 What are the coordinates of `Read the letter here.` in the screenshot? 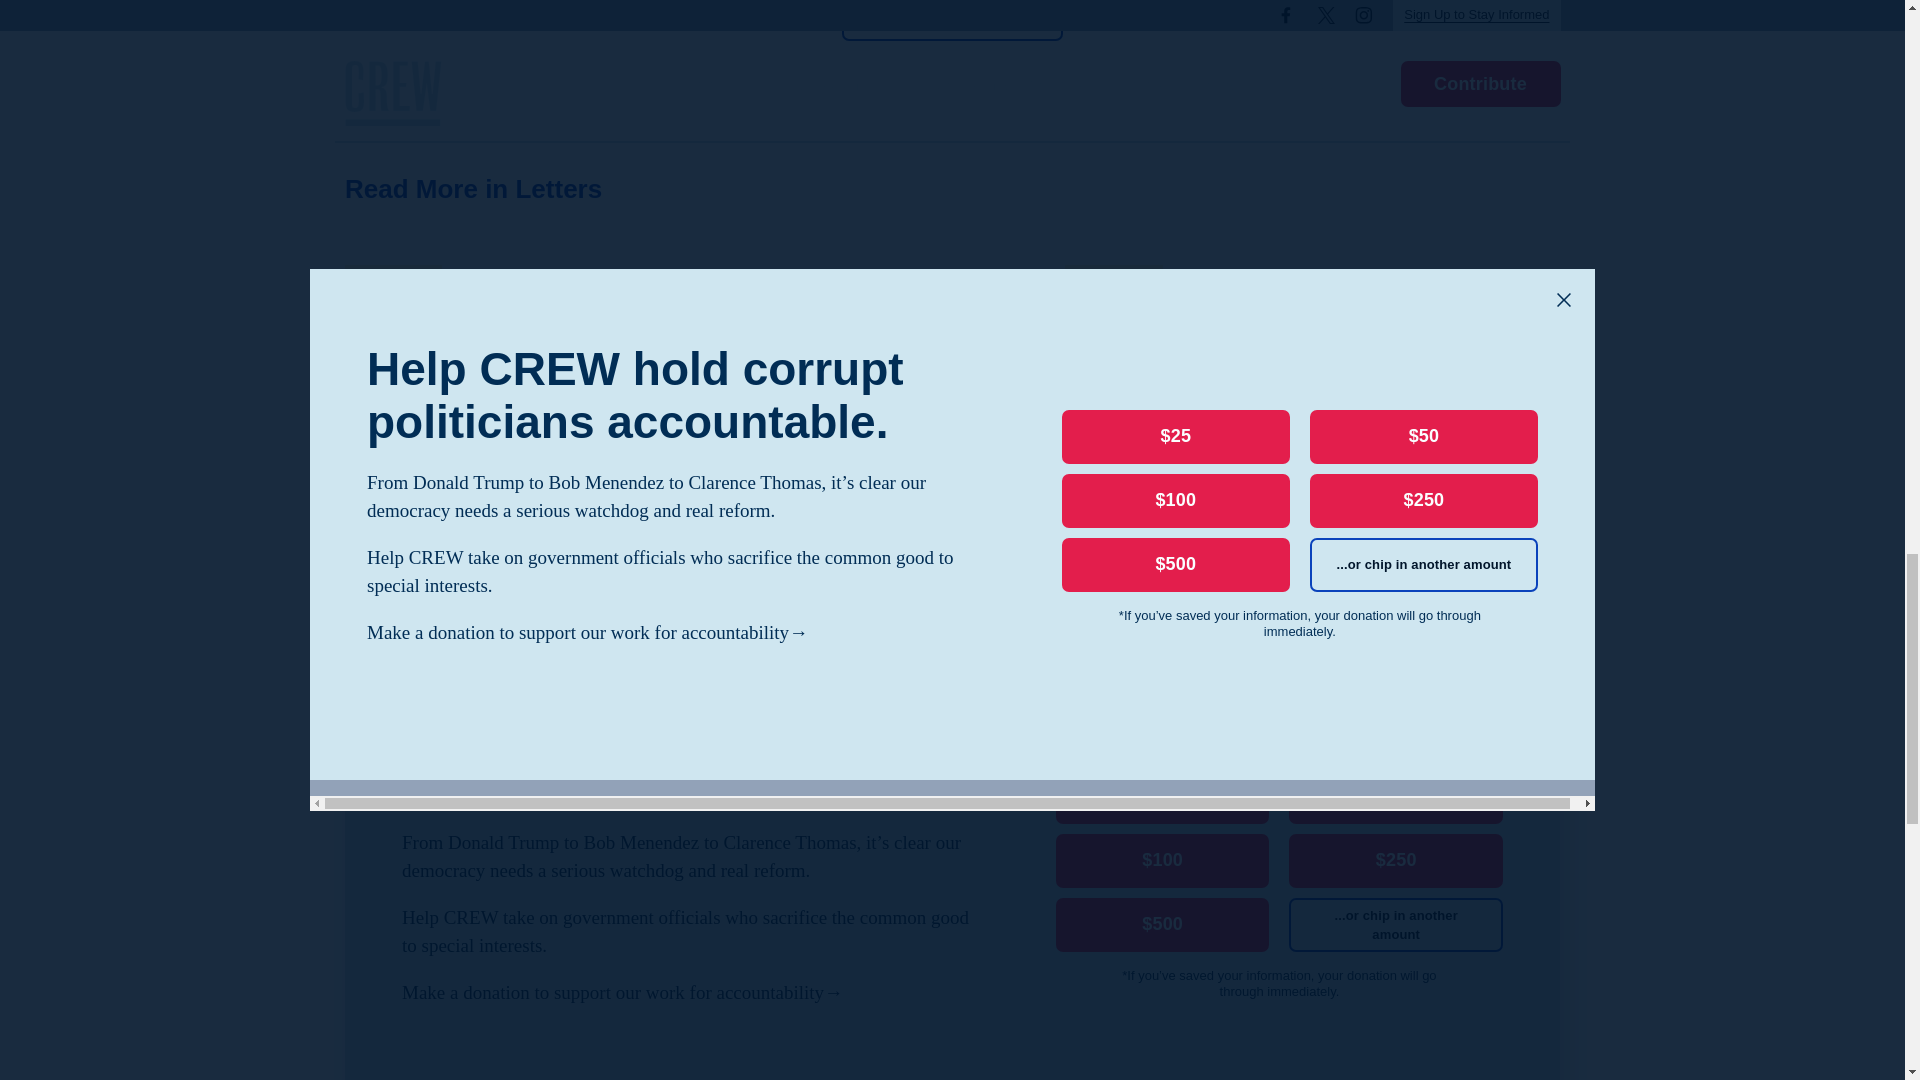 It's located at (952, 20).